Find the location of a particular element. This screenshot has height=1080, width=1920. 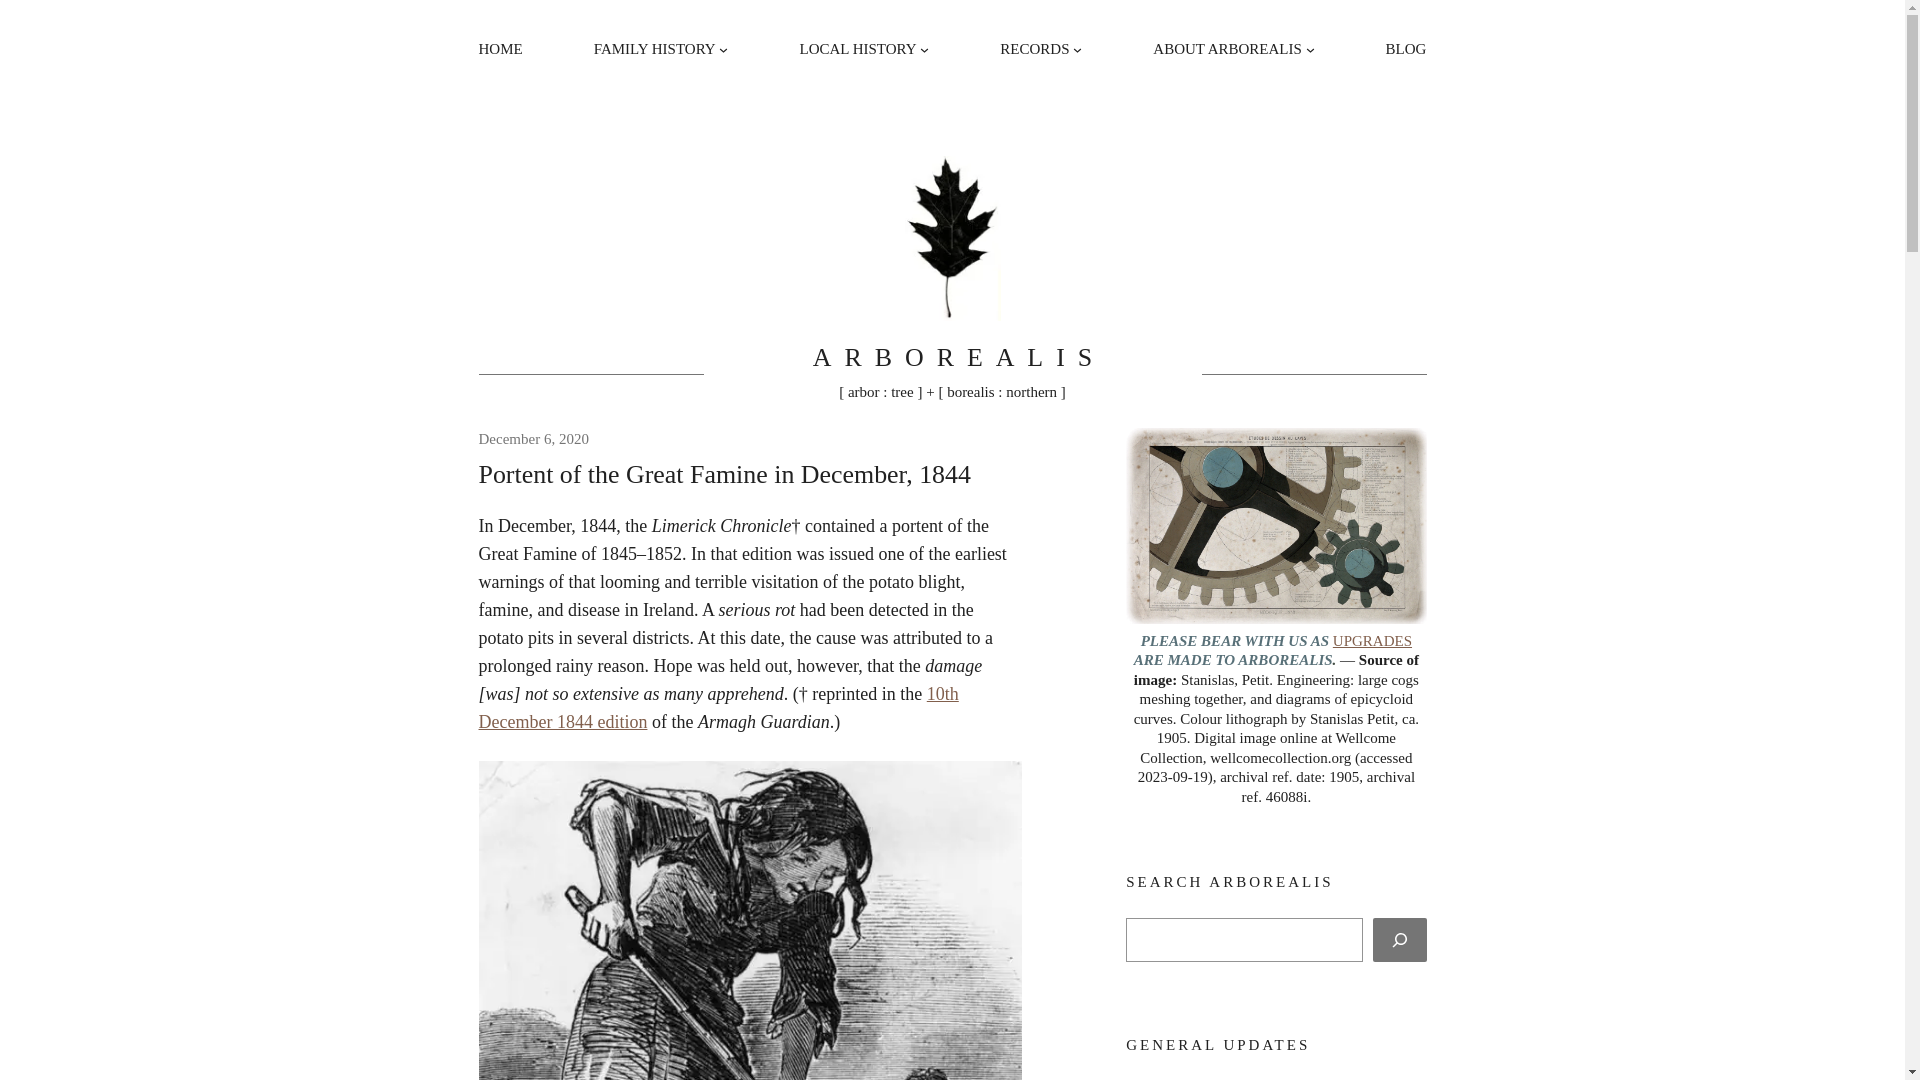

FAMILY HISTORY is located at coordinates (655, 50).